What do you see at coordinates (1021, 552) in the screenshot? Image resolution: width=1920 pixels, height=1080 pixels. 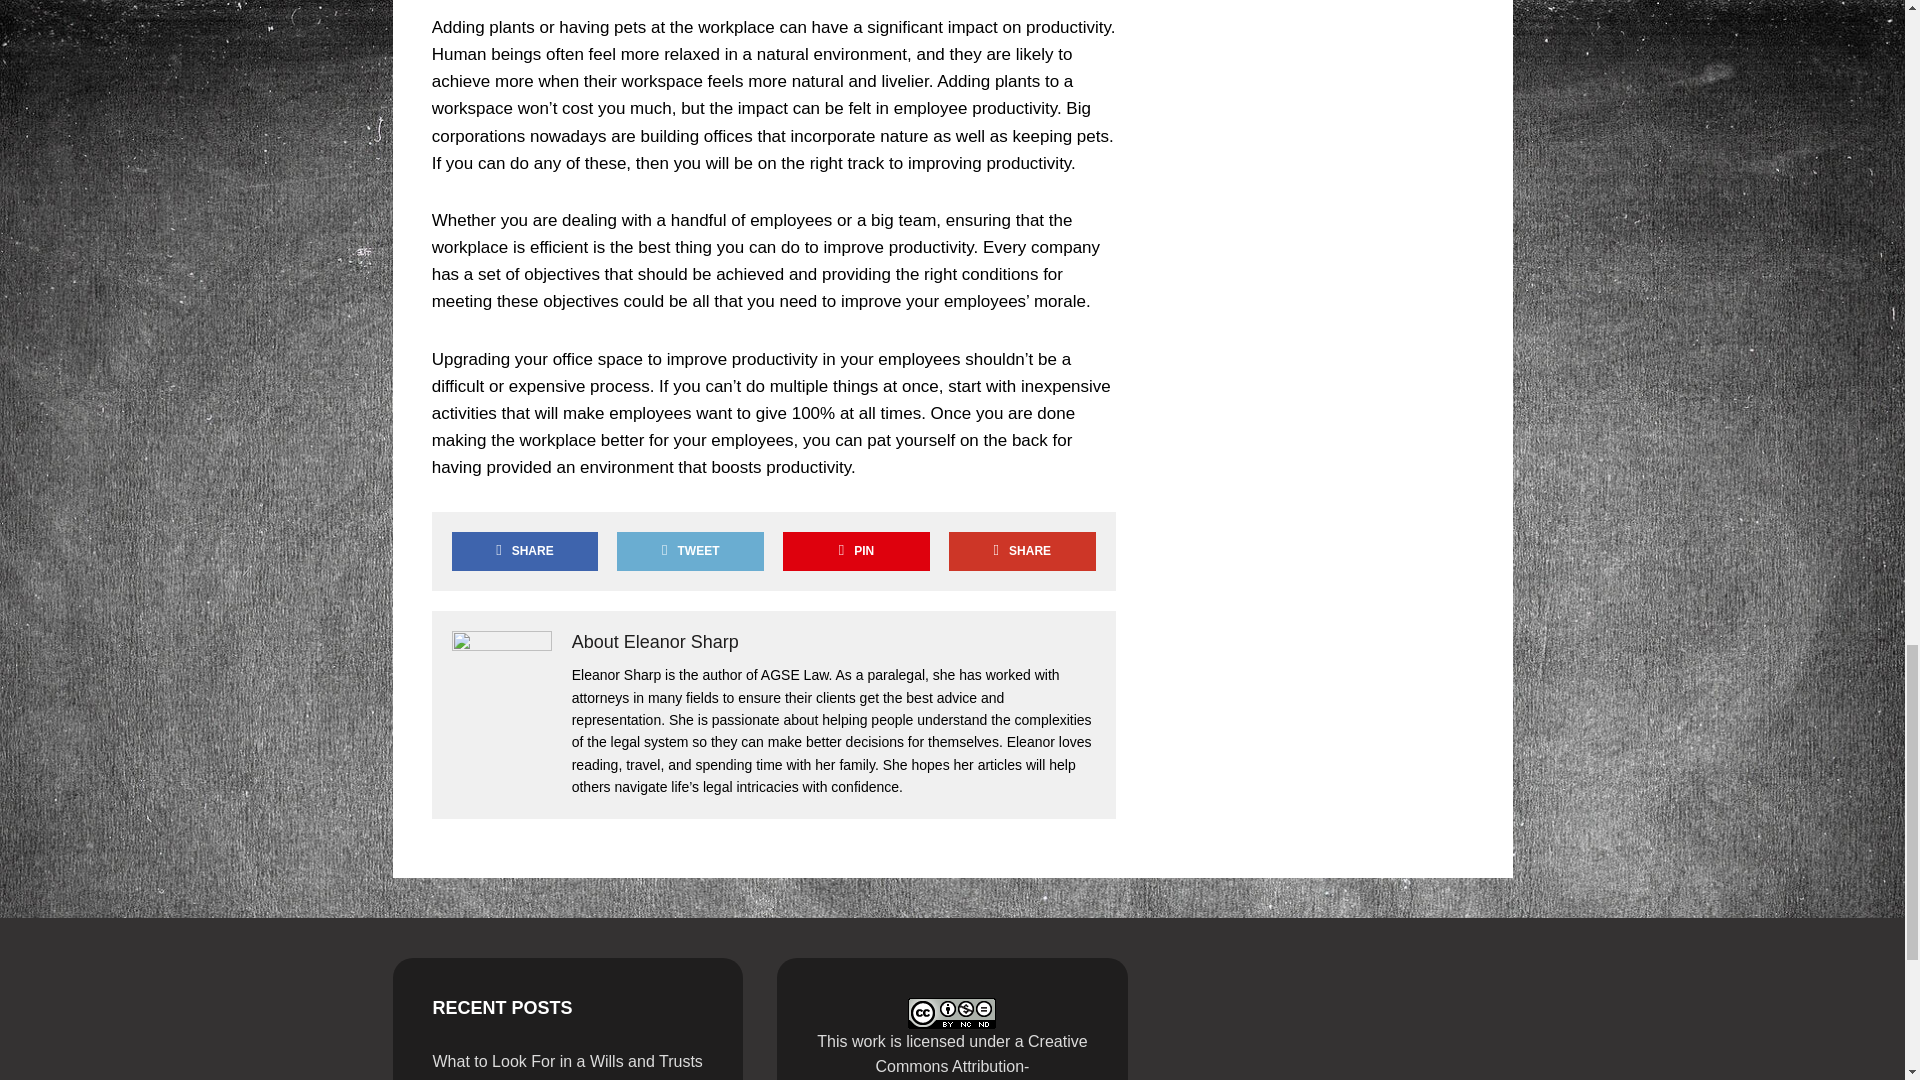 I see `SHARE` at bounding box center [1021, 552].